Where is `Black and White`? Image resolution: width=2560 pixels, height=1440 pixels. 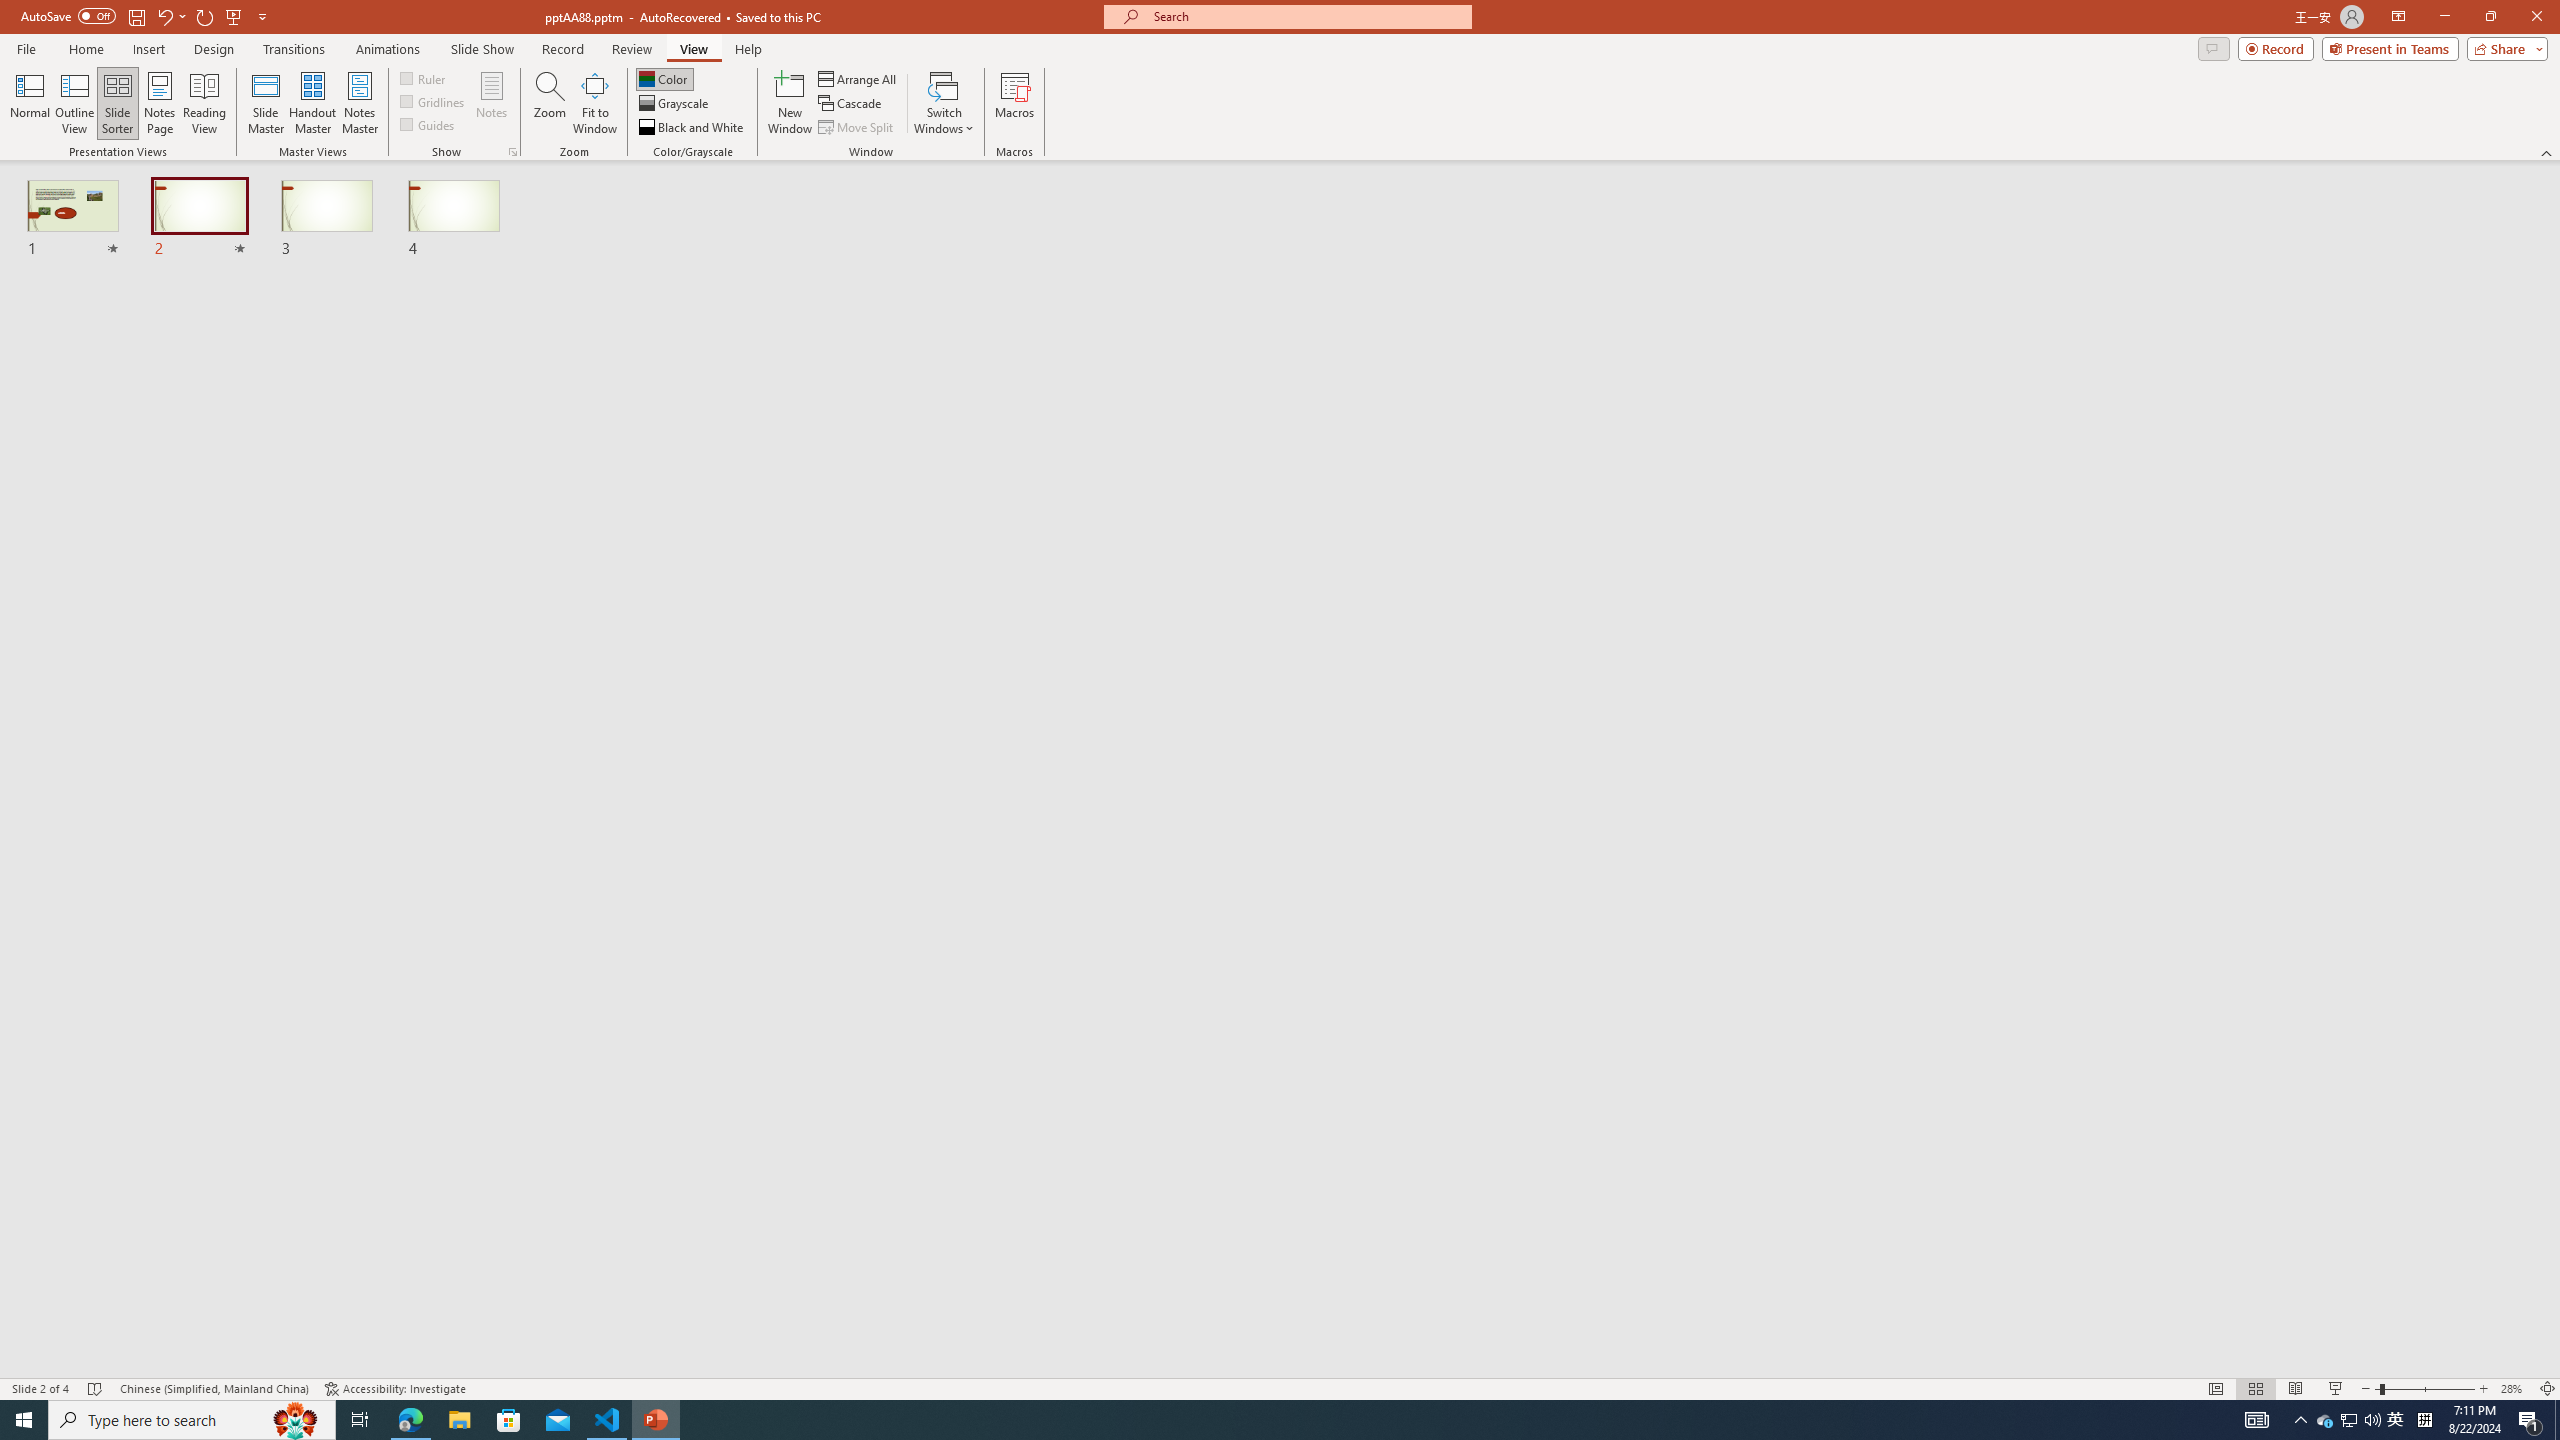
Black and White is located at coordinates (692, 128).